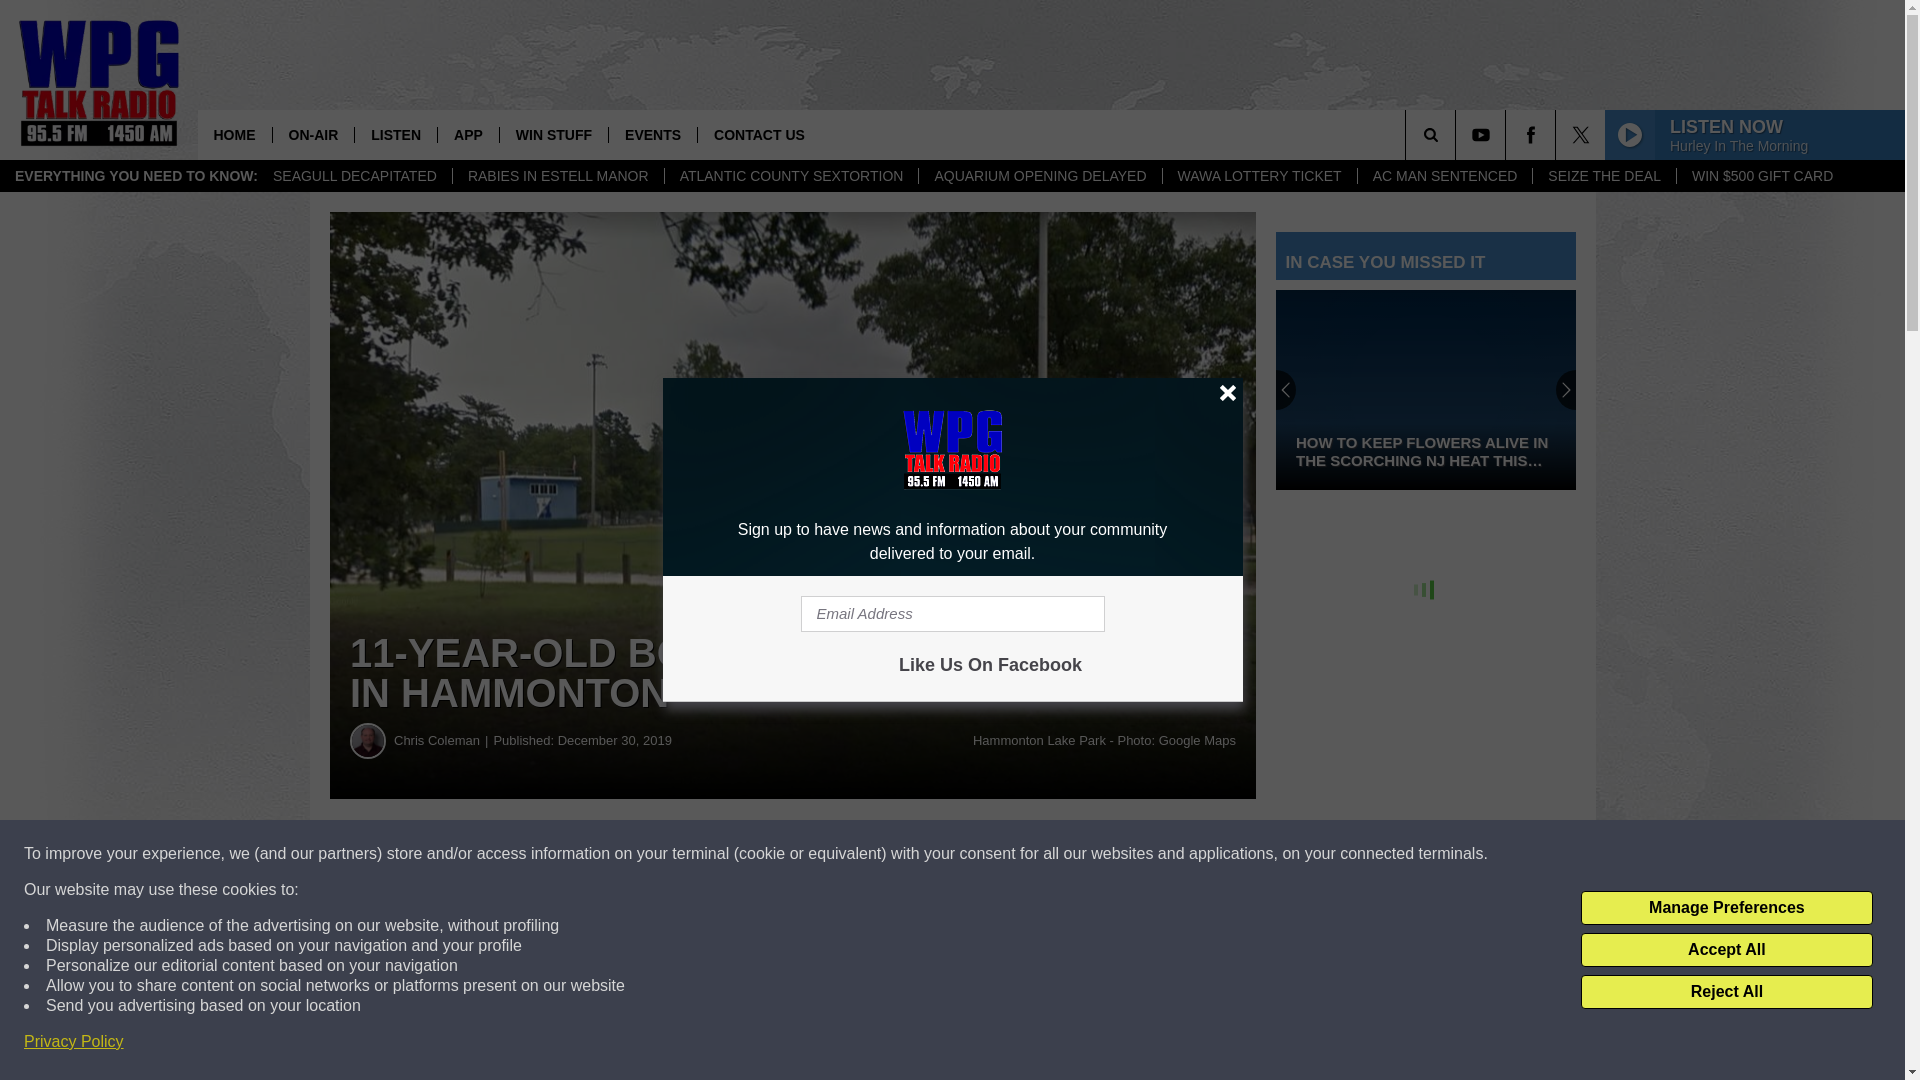 Image resolution: width=1920 pixels, height=1080 pixels. What do you see at coordinates (792, 176) in the screenshot?
I see `ATLANTIC COUNTY SEXTORTION` at bounding box center [792, 176].